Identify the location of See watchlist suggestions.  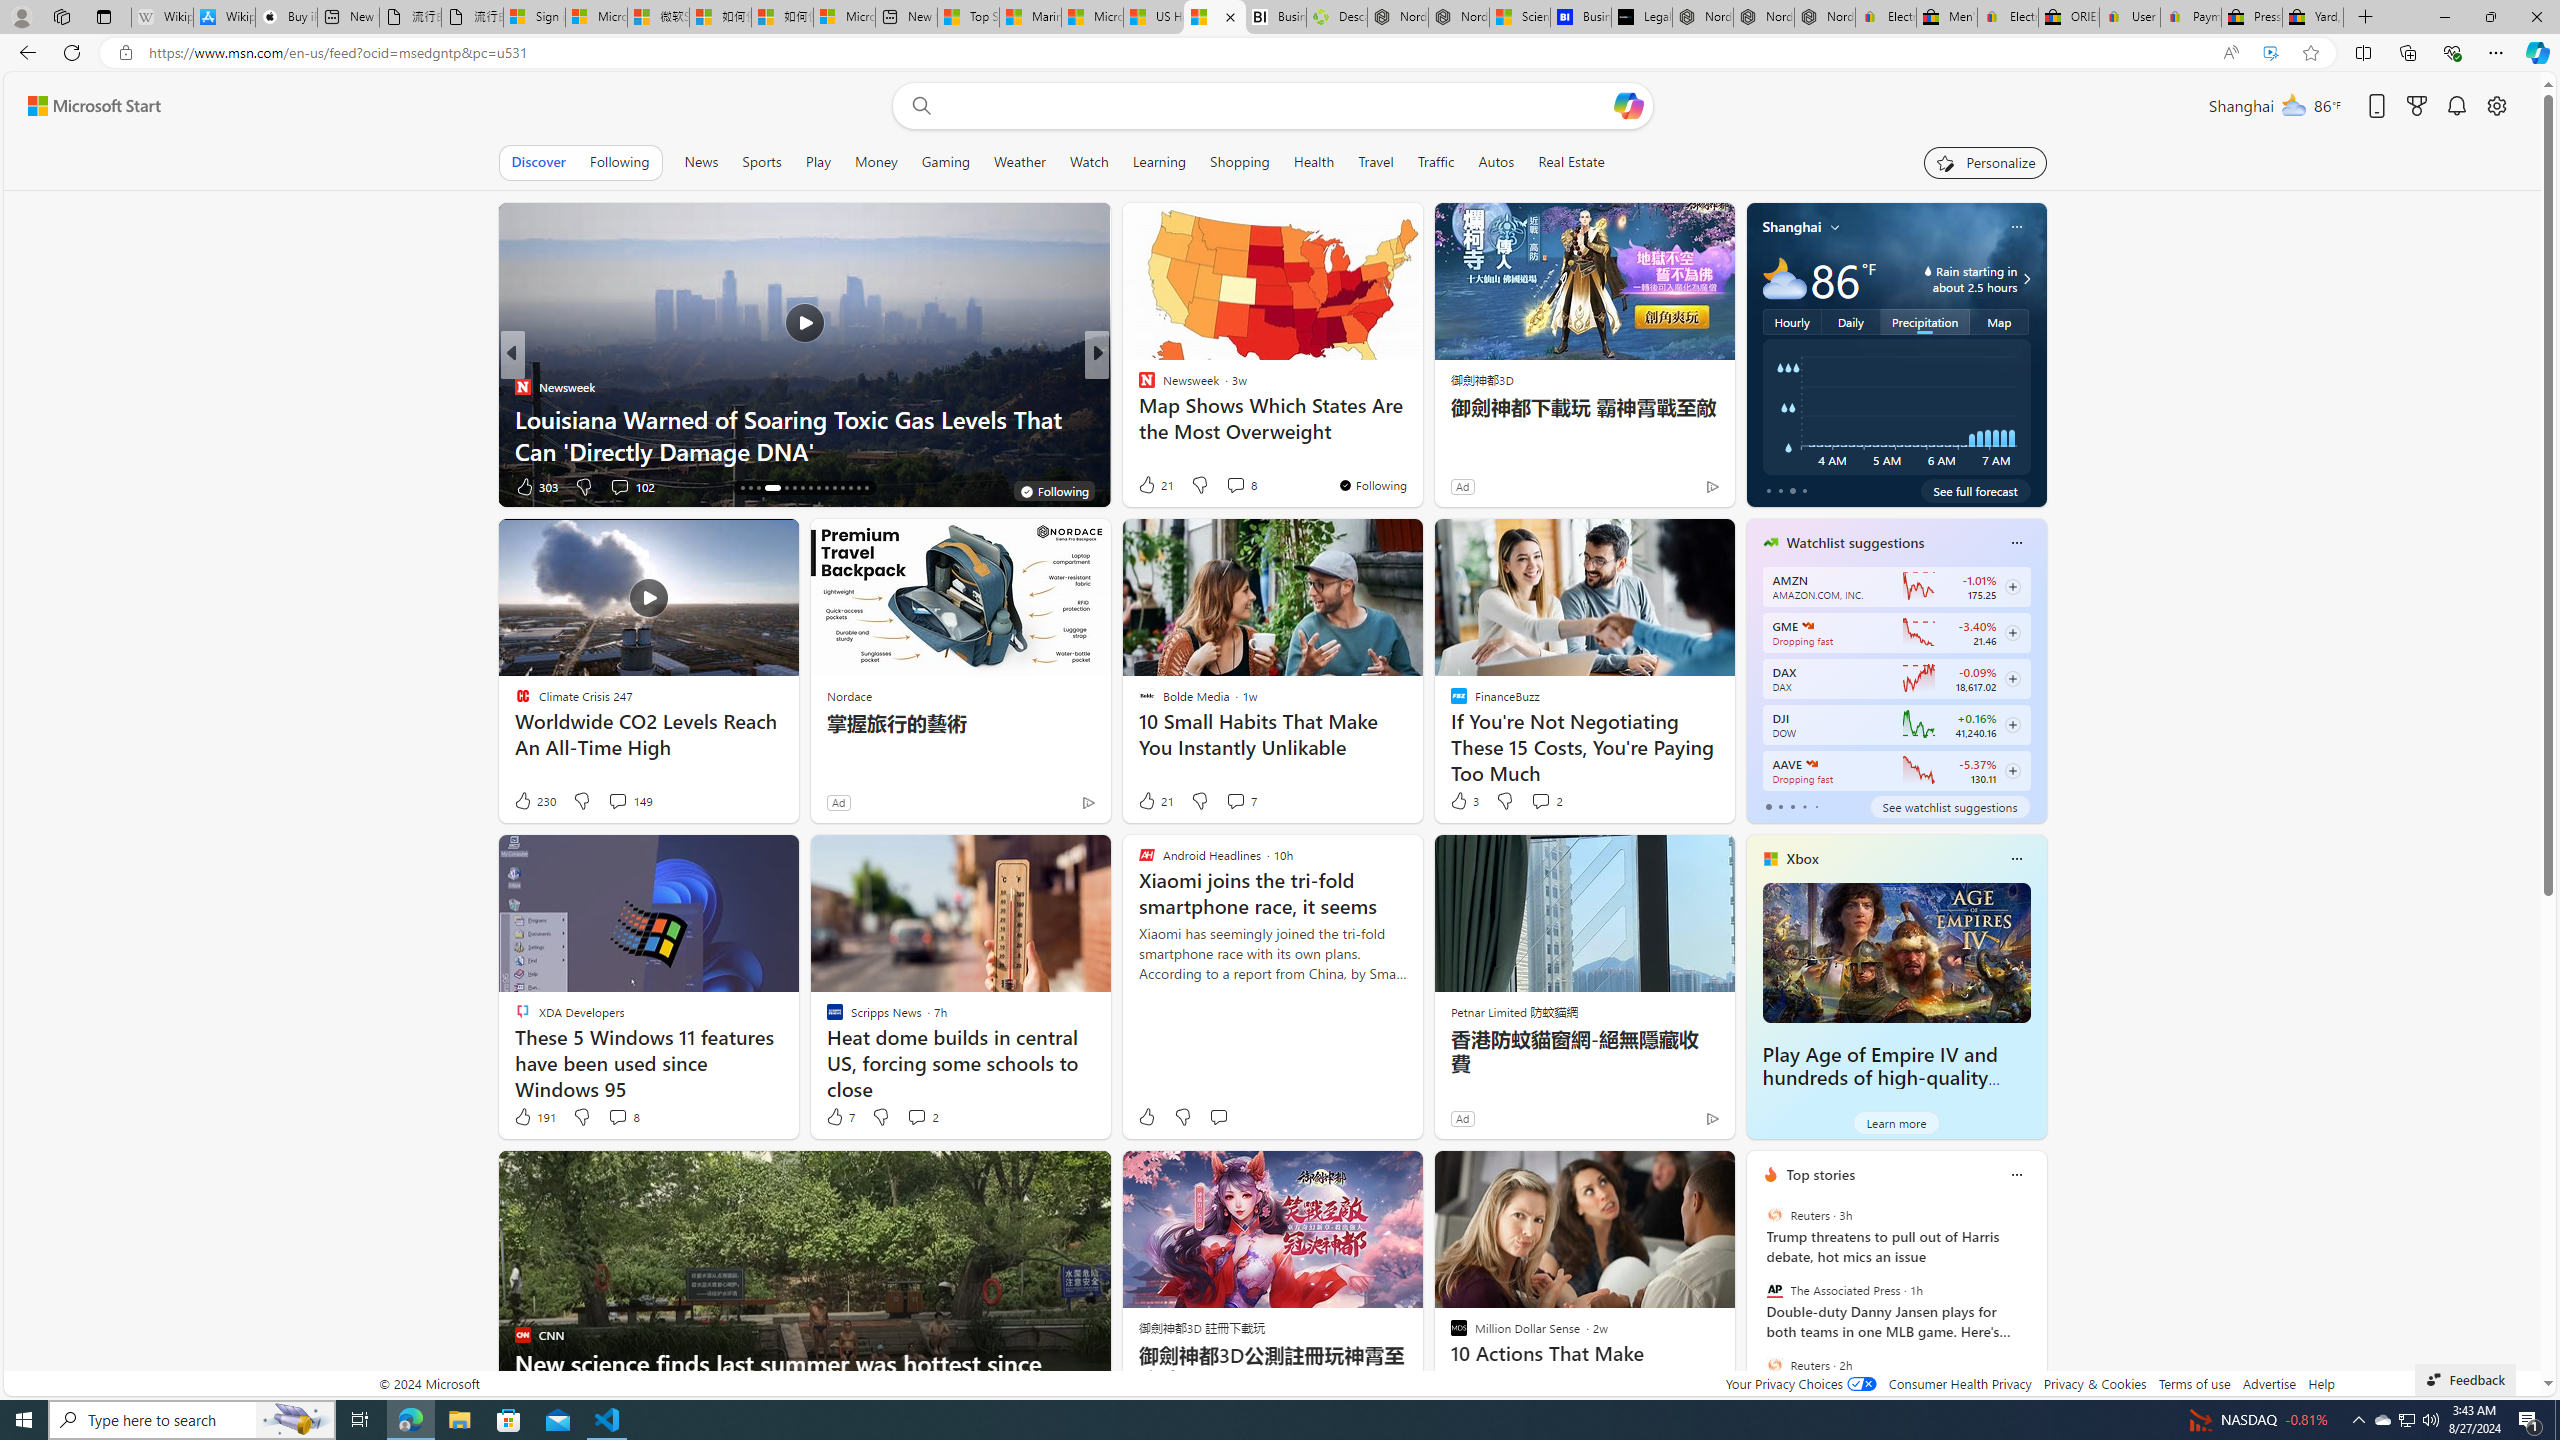
(1949, 806).